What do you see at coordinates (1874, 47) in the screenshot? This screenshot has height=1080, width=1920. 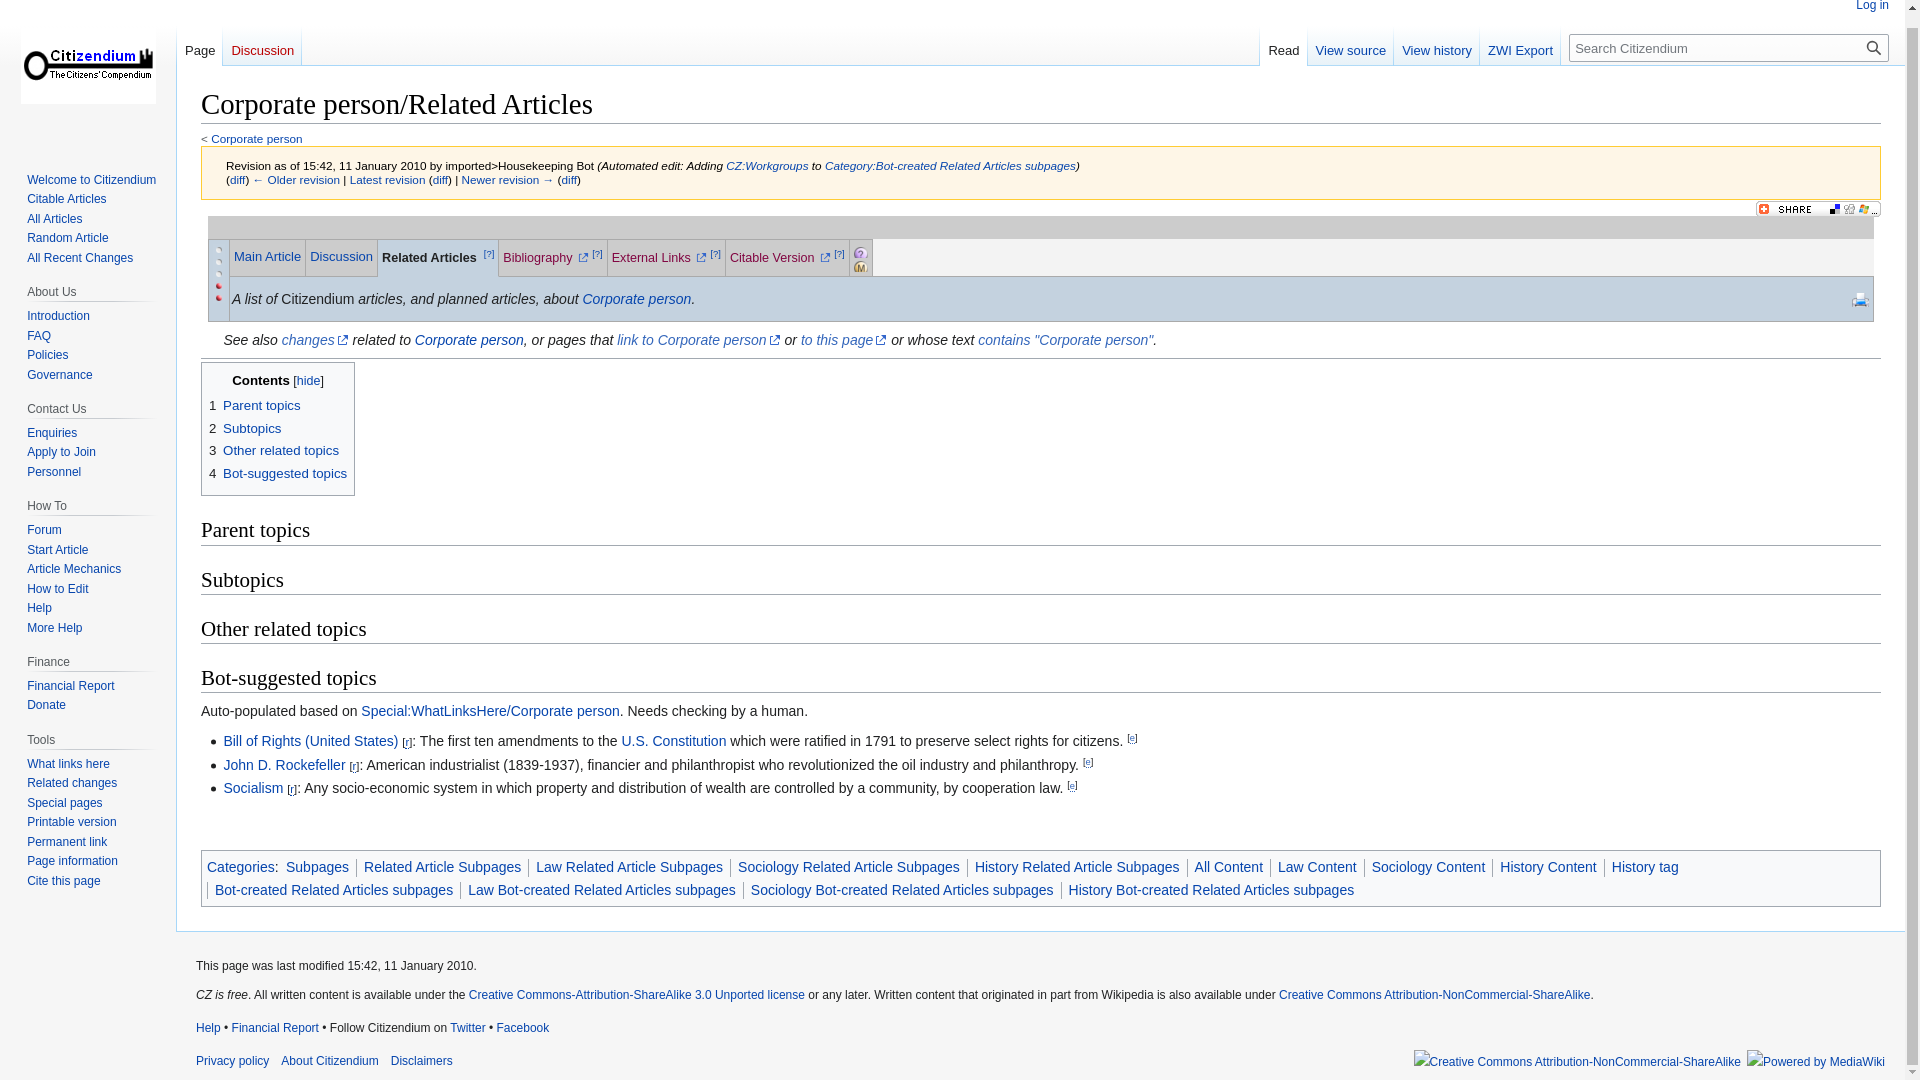 I see `Go To Page` at bounding box center [1874, 47].